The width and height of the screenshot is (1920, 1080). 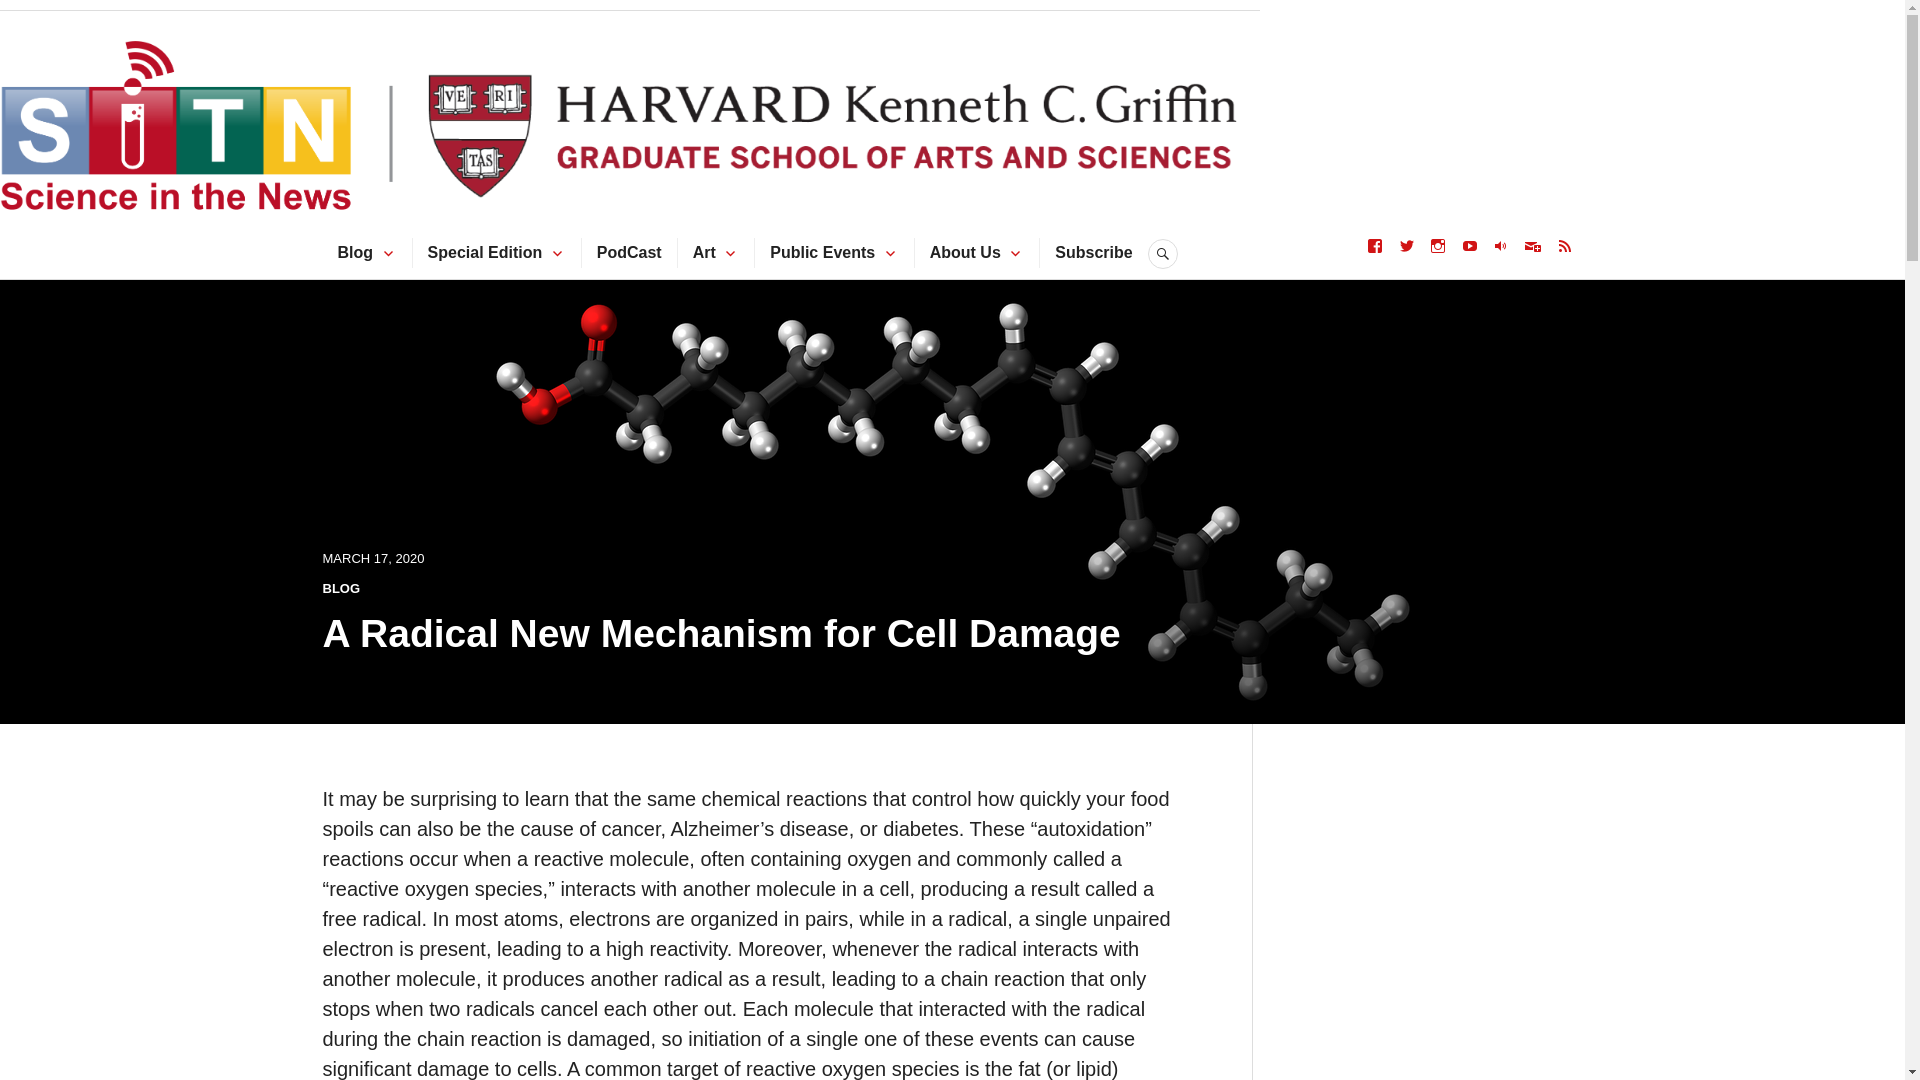 I want to click on SITN Instagram Page, so click(x=1438, y=245).